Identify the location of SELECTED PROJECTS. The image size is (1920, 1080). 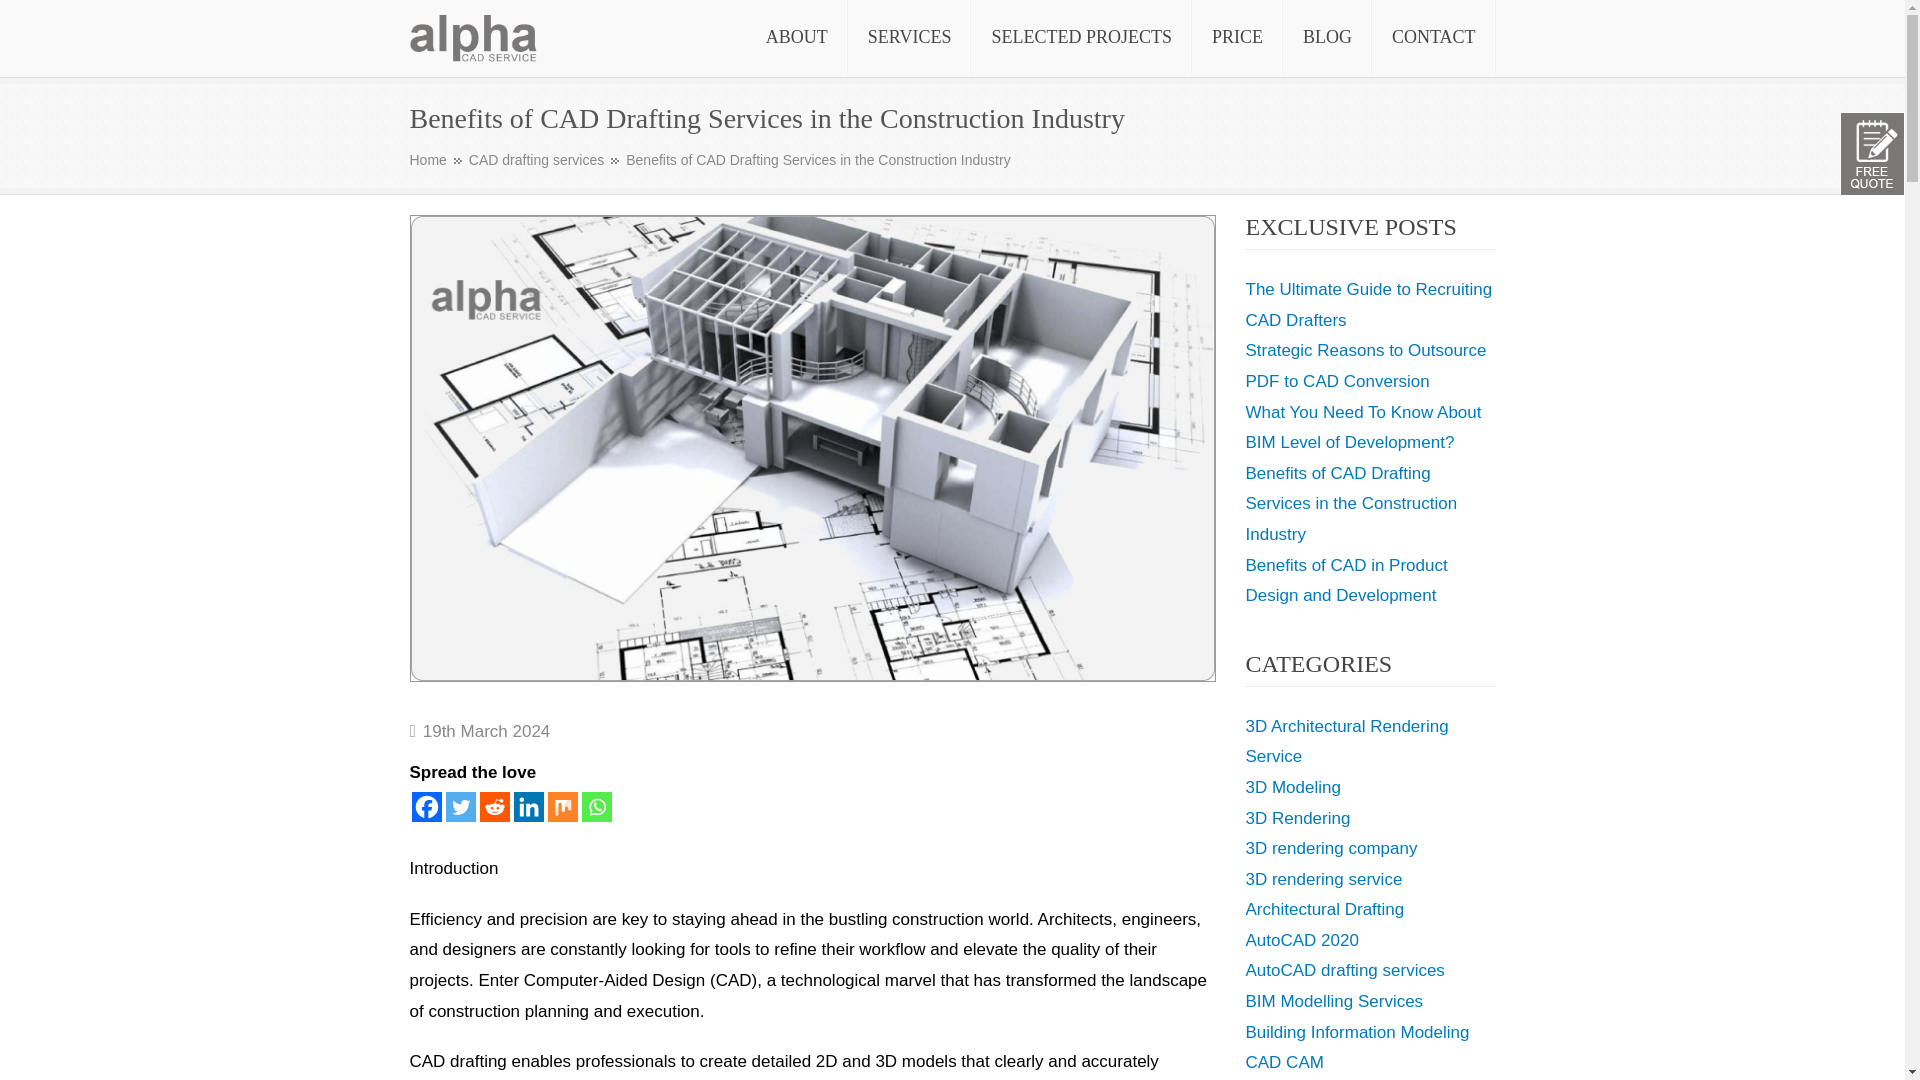
(1082, 37).